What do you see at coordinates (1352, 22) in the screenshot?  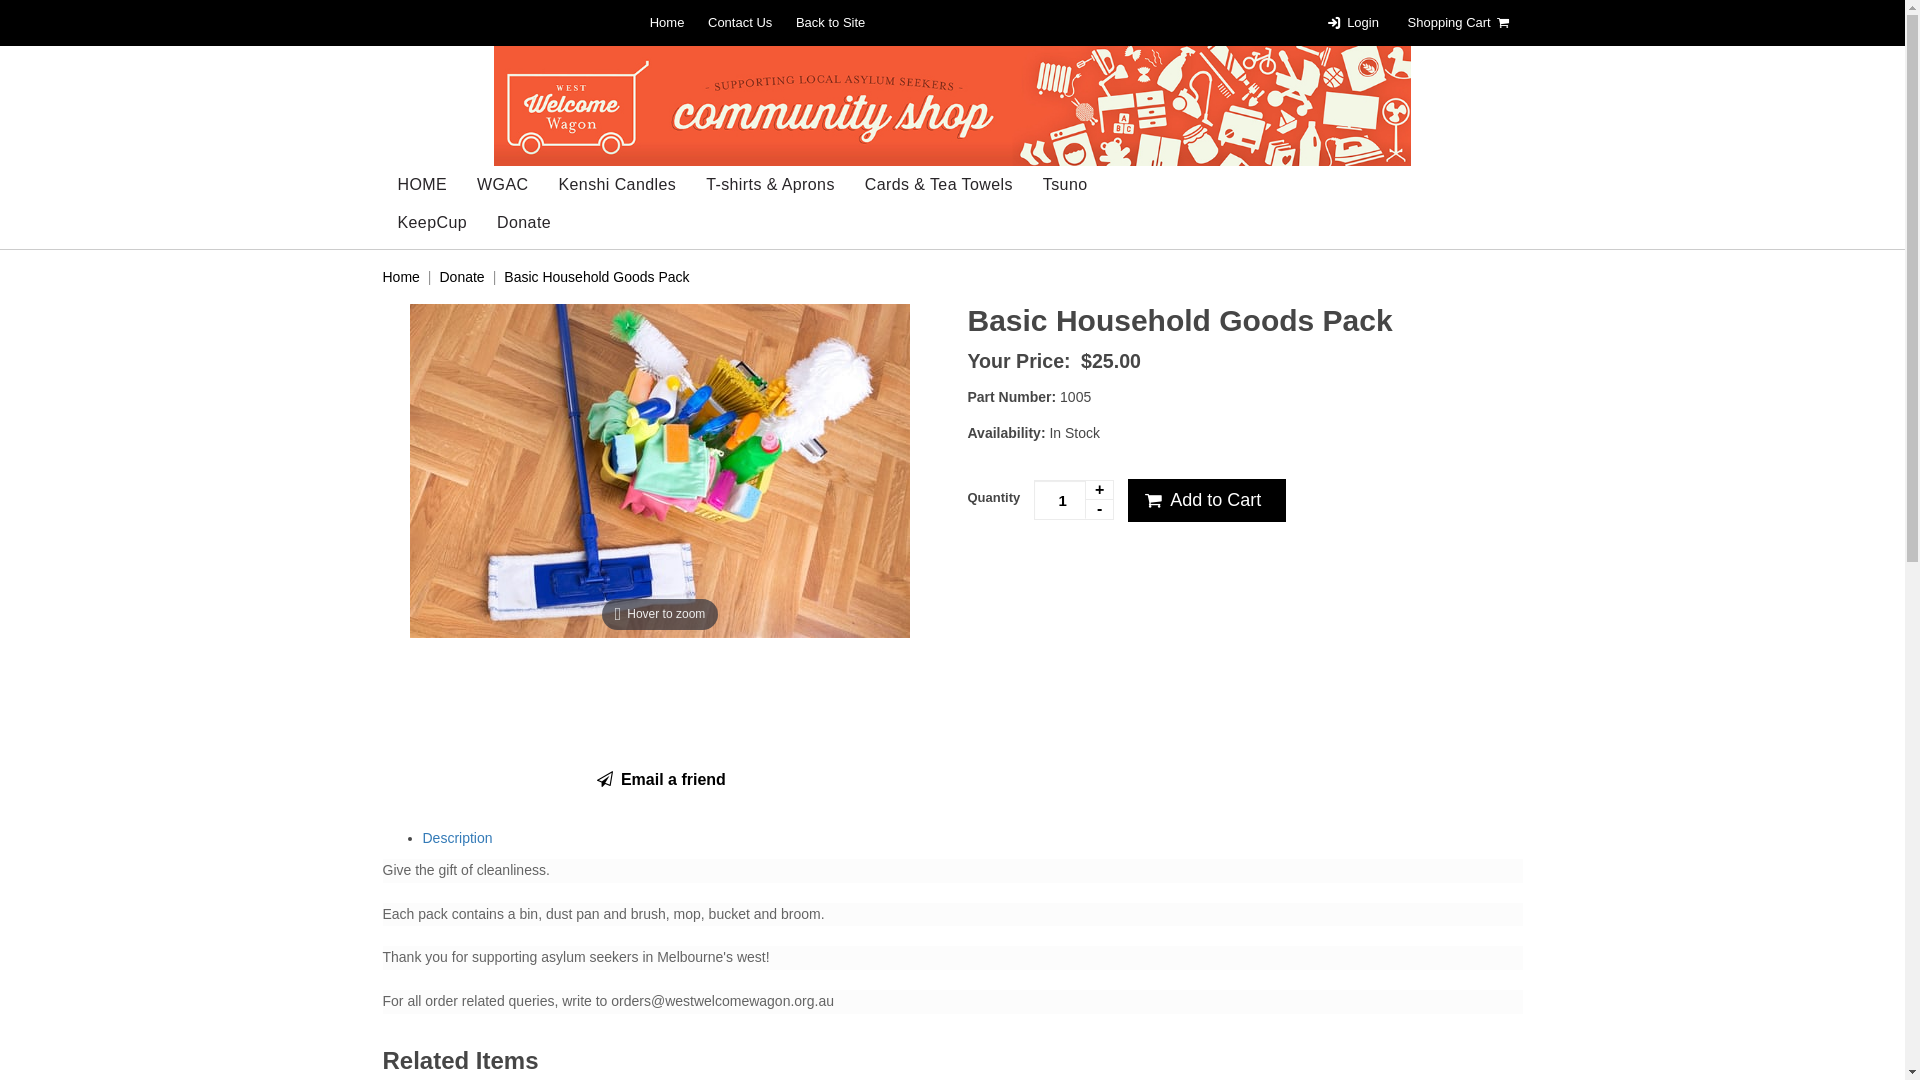 I see `Login` at bounding box center [1352, 22].